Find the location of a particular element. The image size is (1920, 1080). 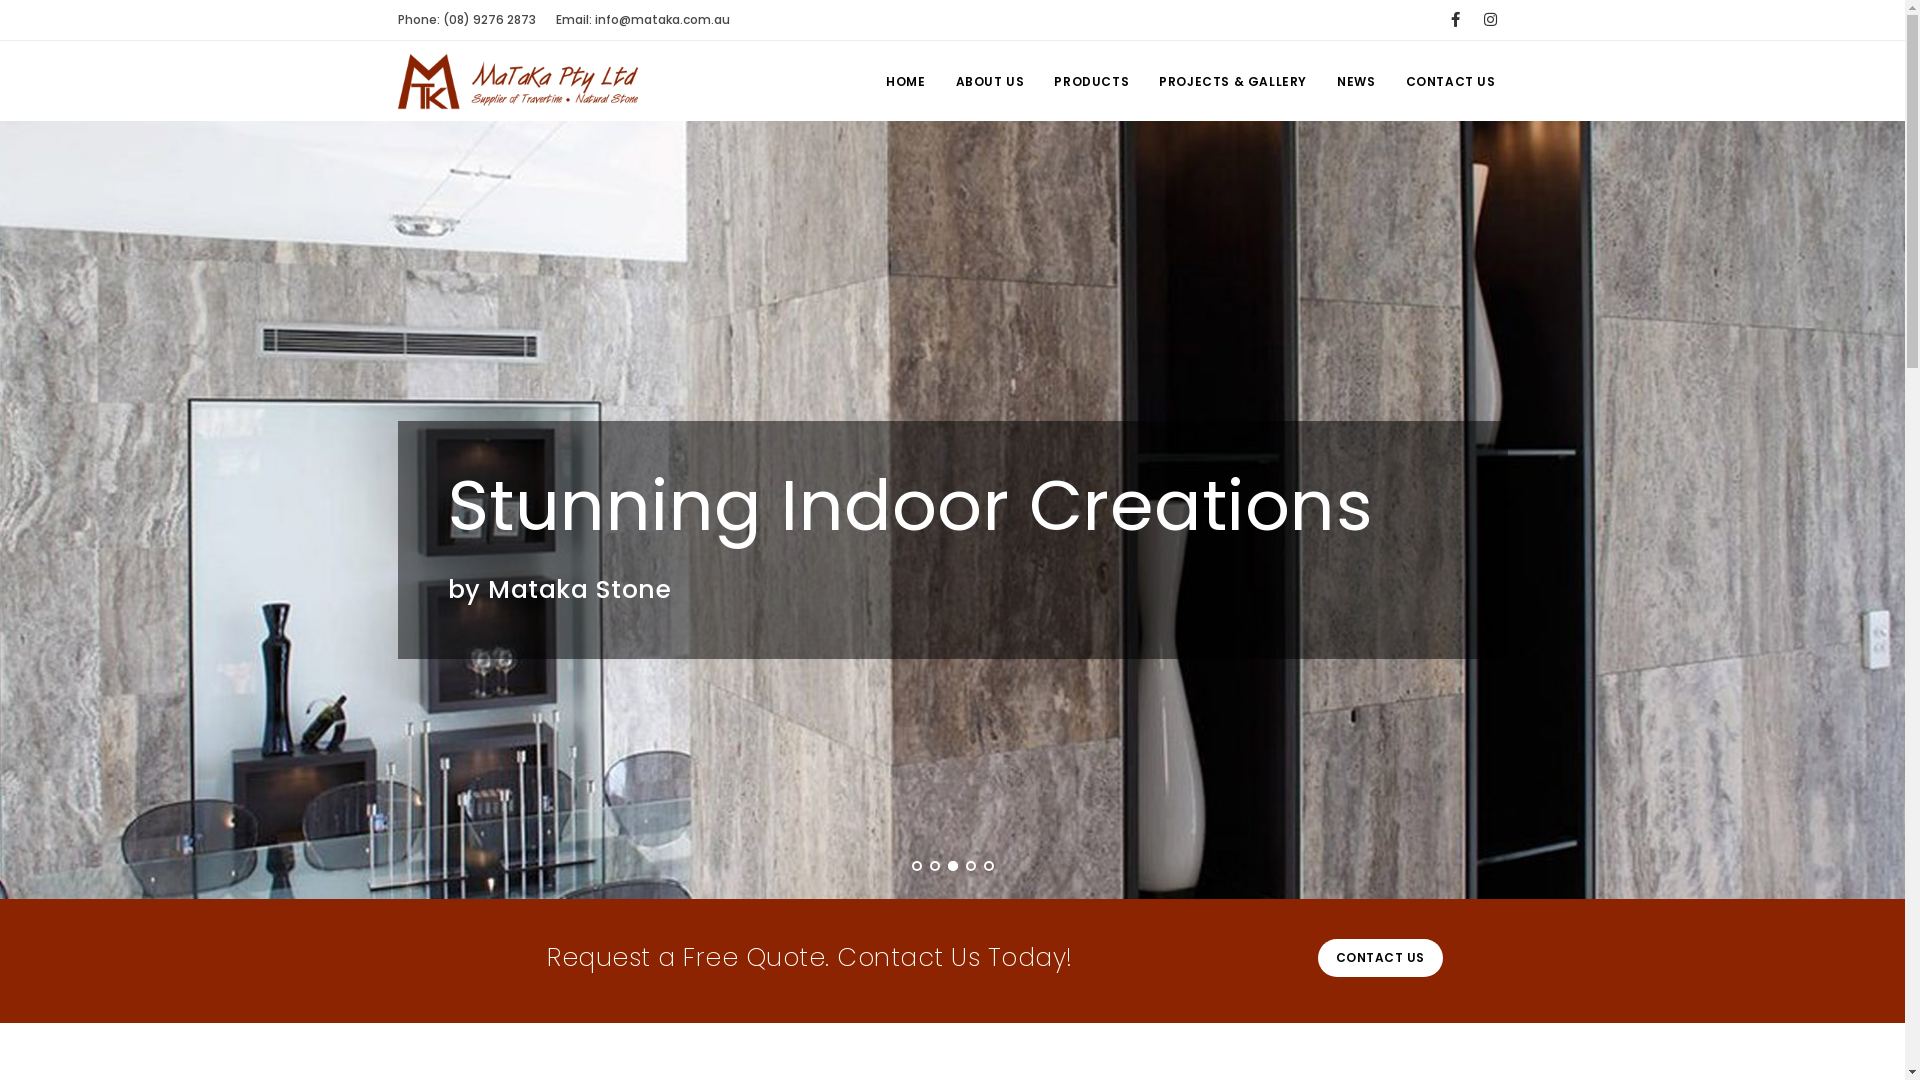

PROJECTS & GALLERY is located at coordinates (1233, 82).